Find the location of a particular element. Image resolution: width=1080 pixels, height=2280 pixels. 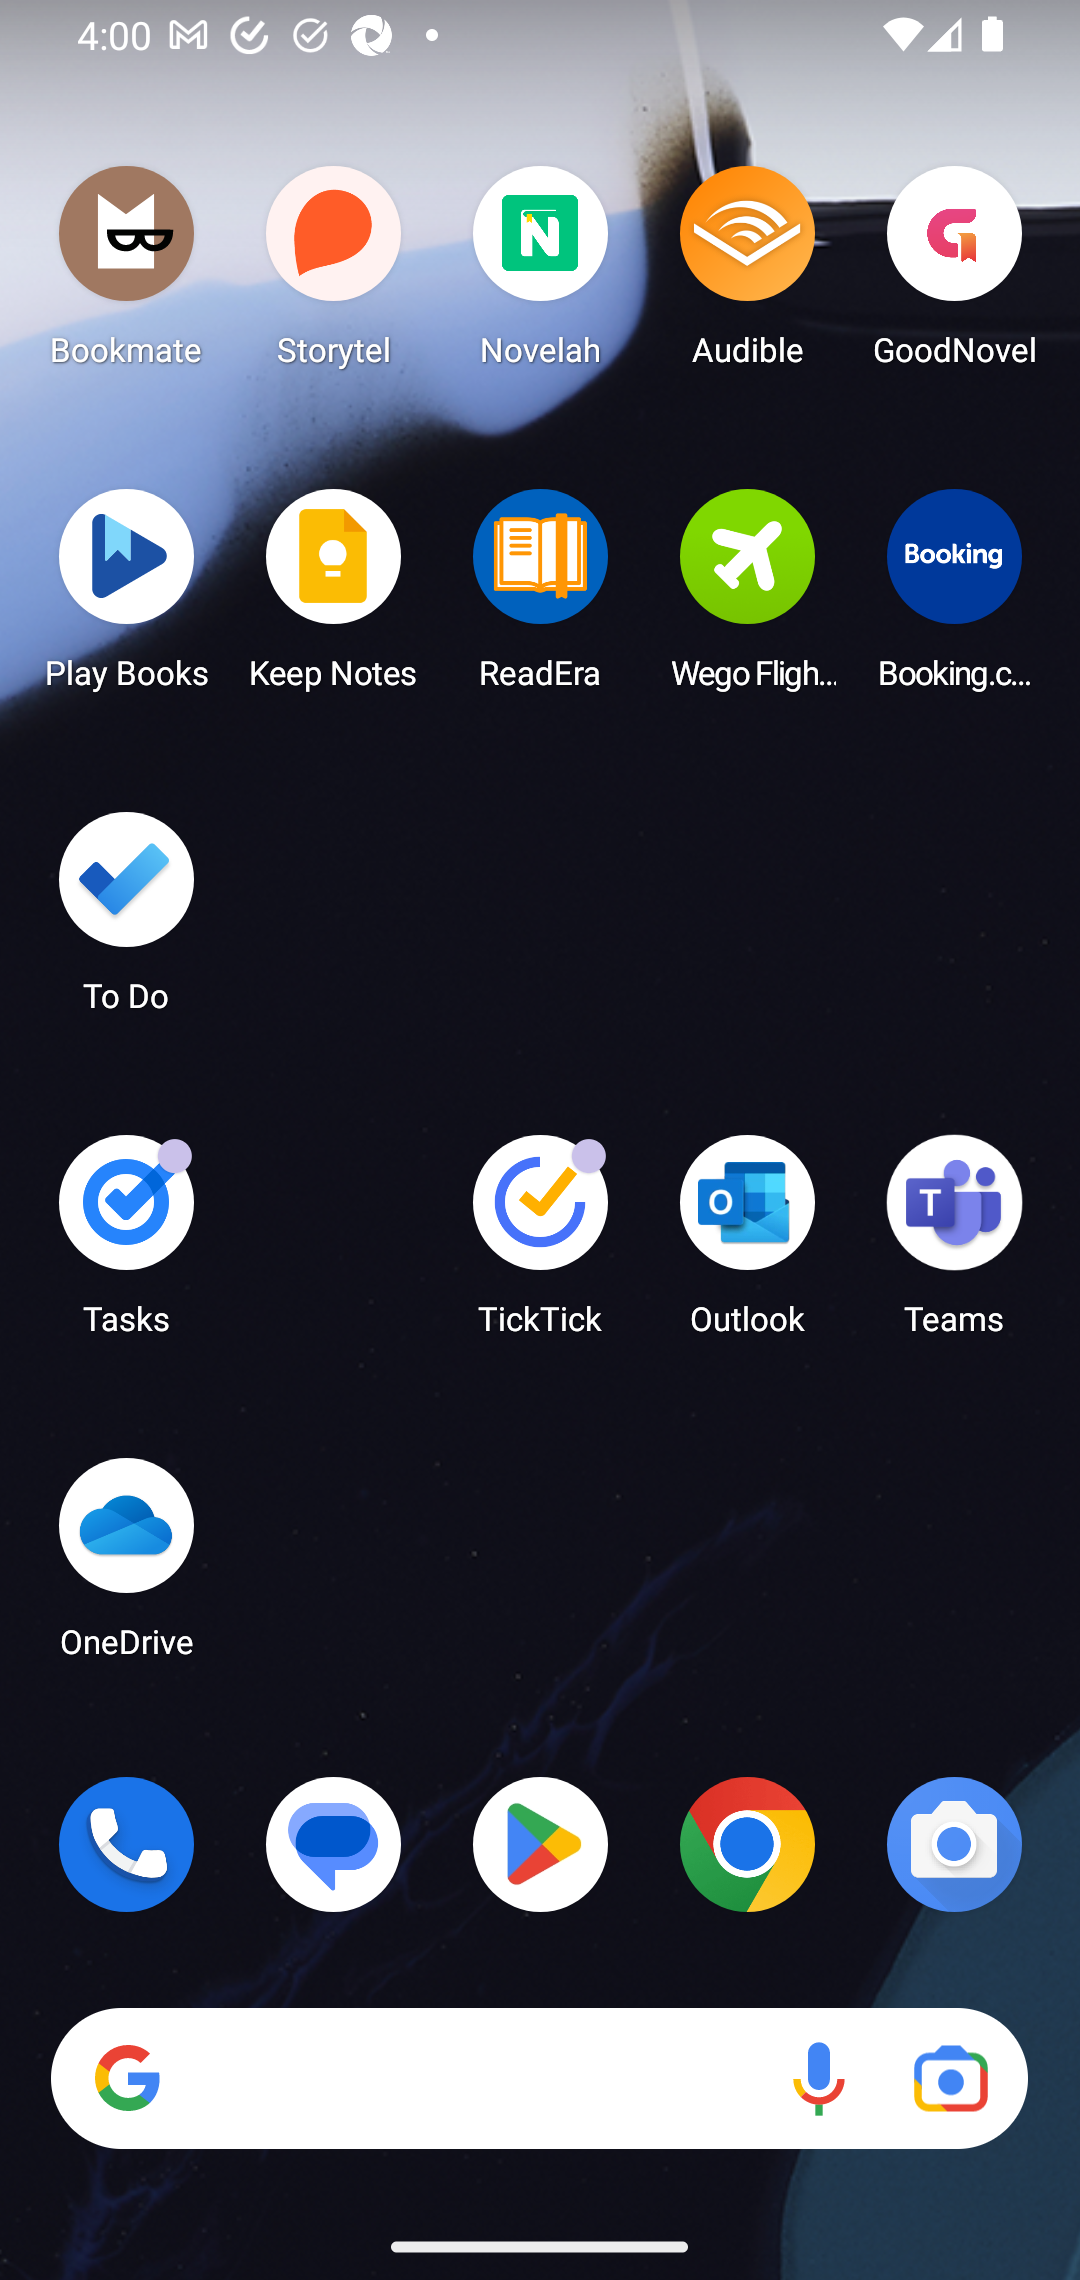

Chrome is located at coordinates (747, 1844).